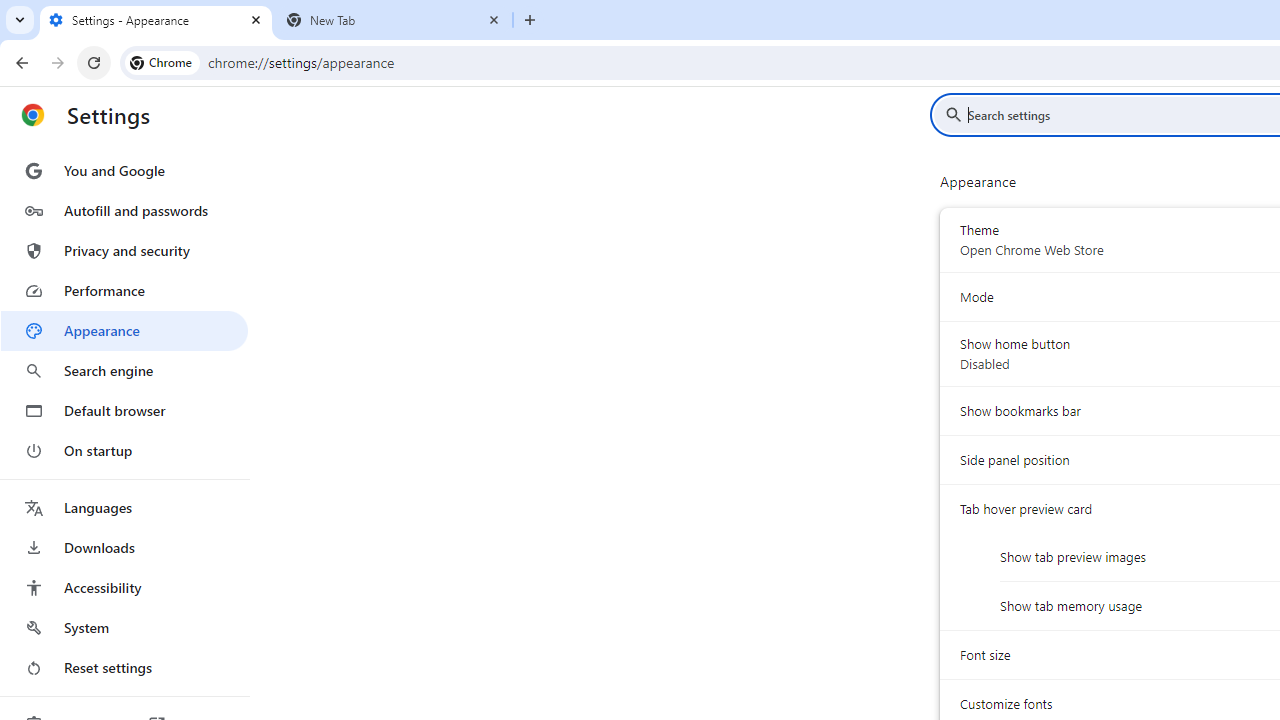  I want to click on New Tab, so click(394, 20).